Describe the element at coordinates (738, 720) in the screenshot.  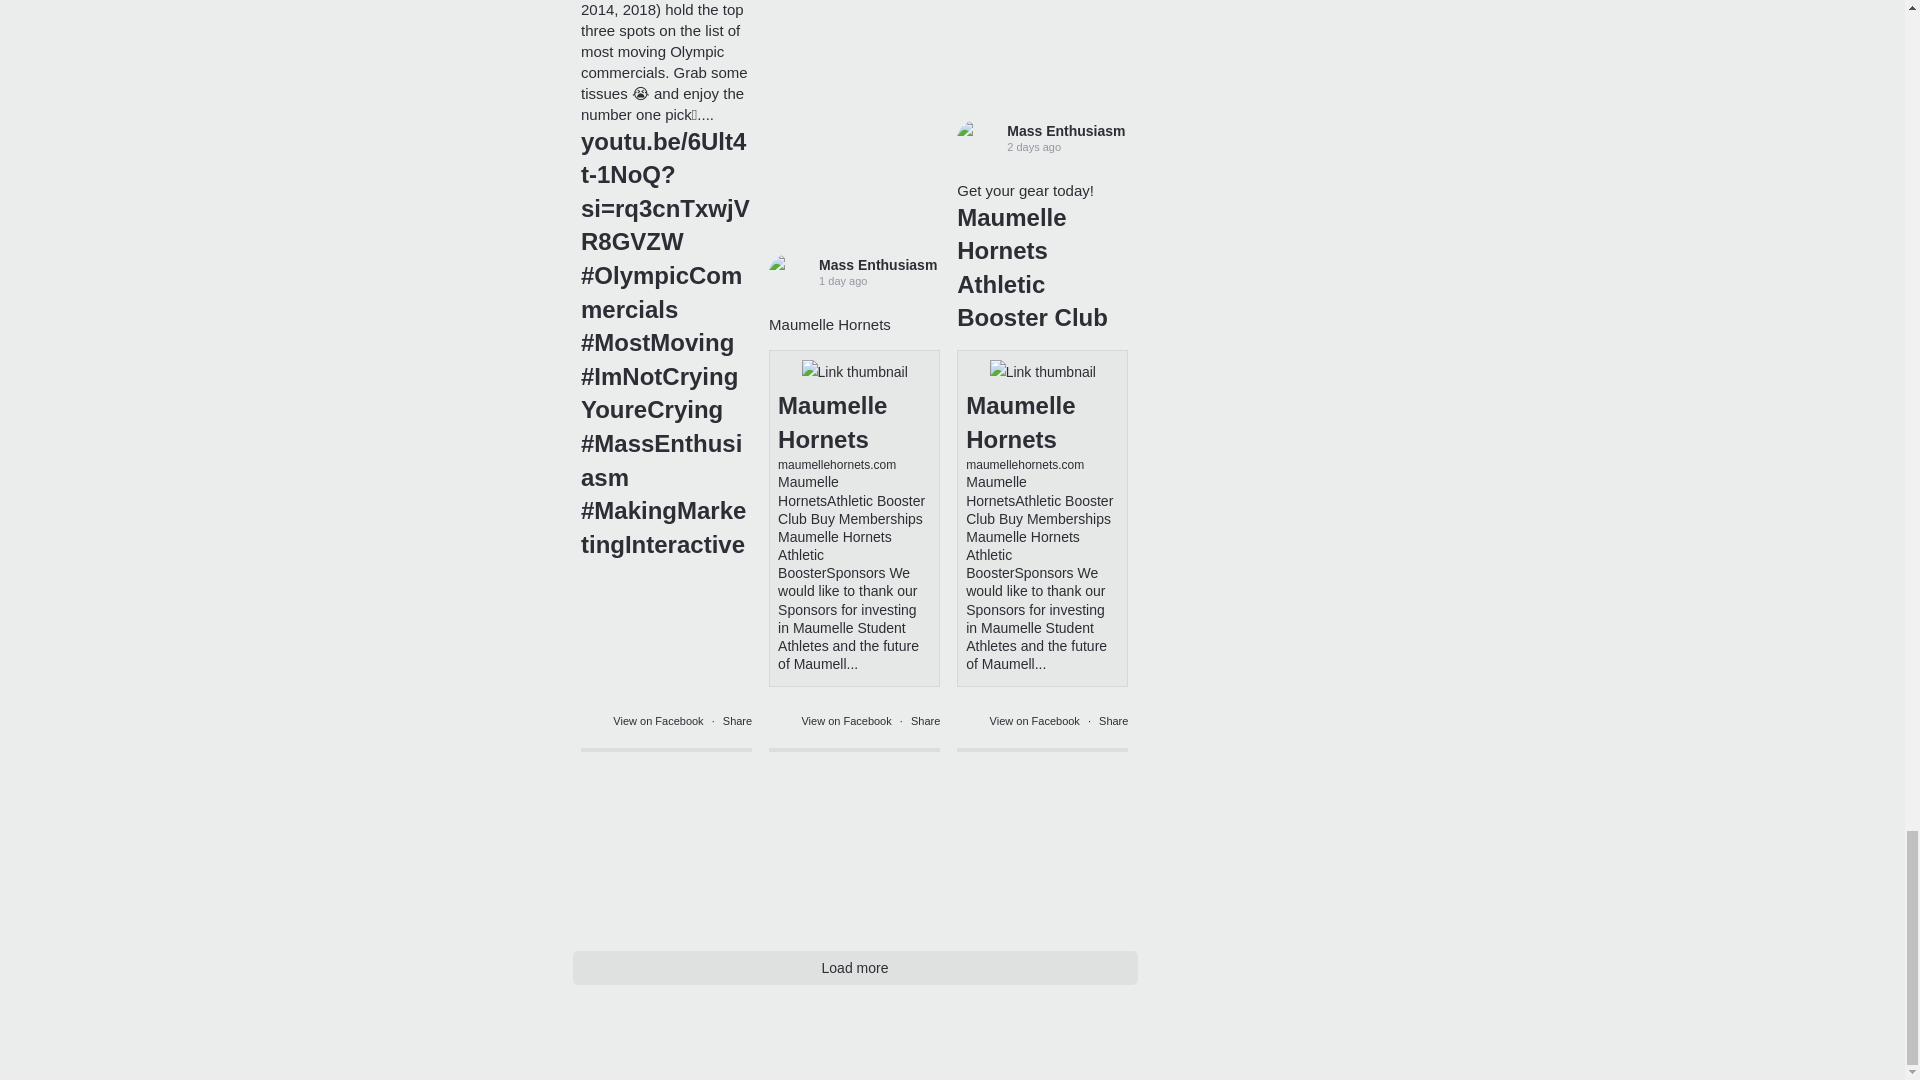
I see `Share` at that location.